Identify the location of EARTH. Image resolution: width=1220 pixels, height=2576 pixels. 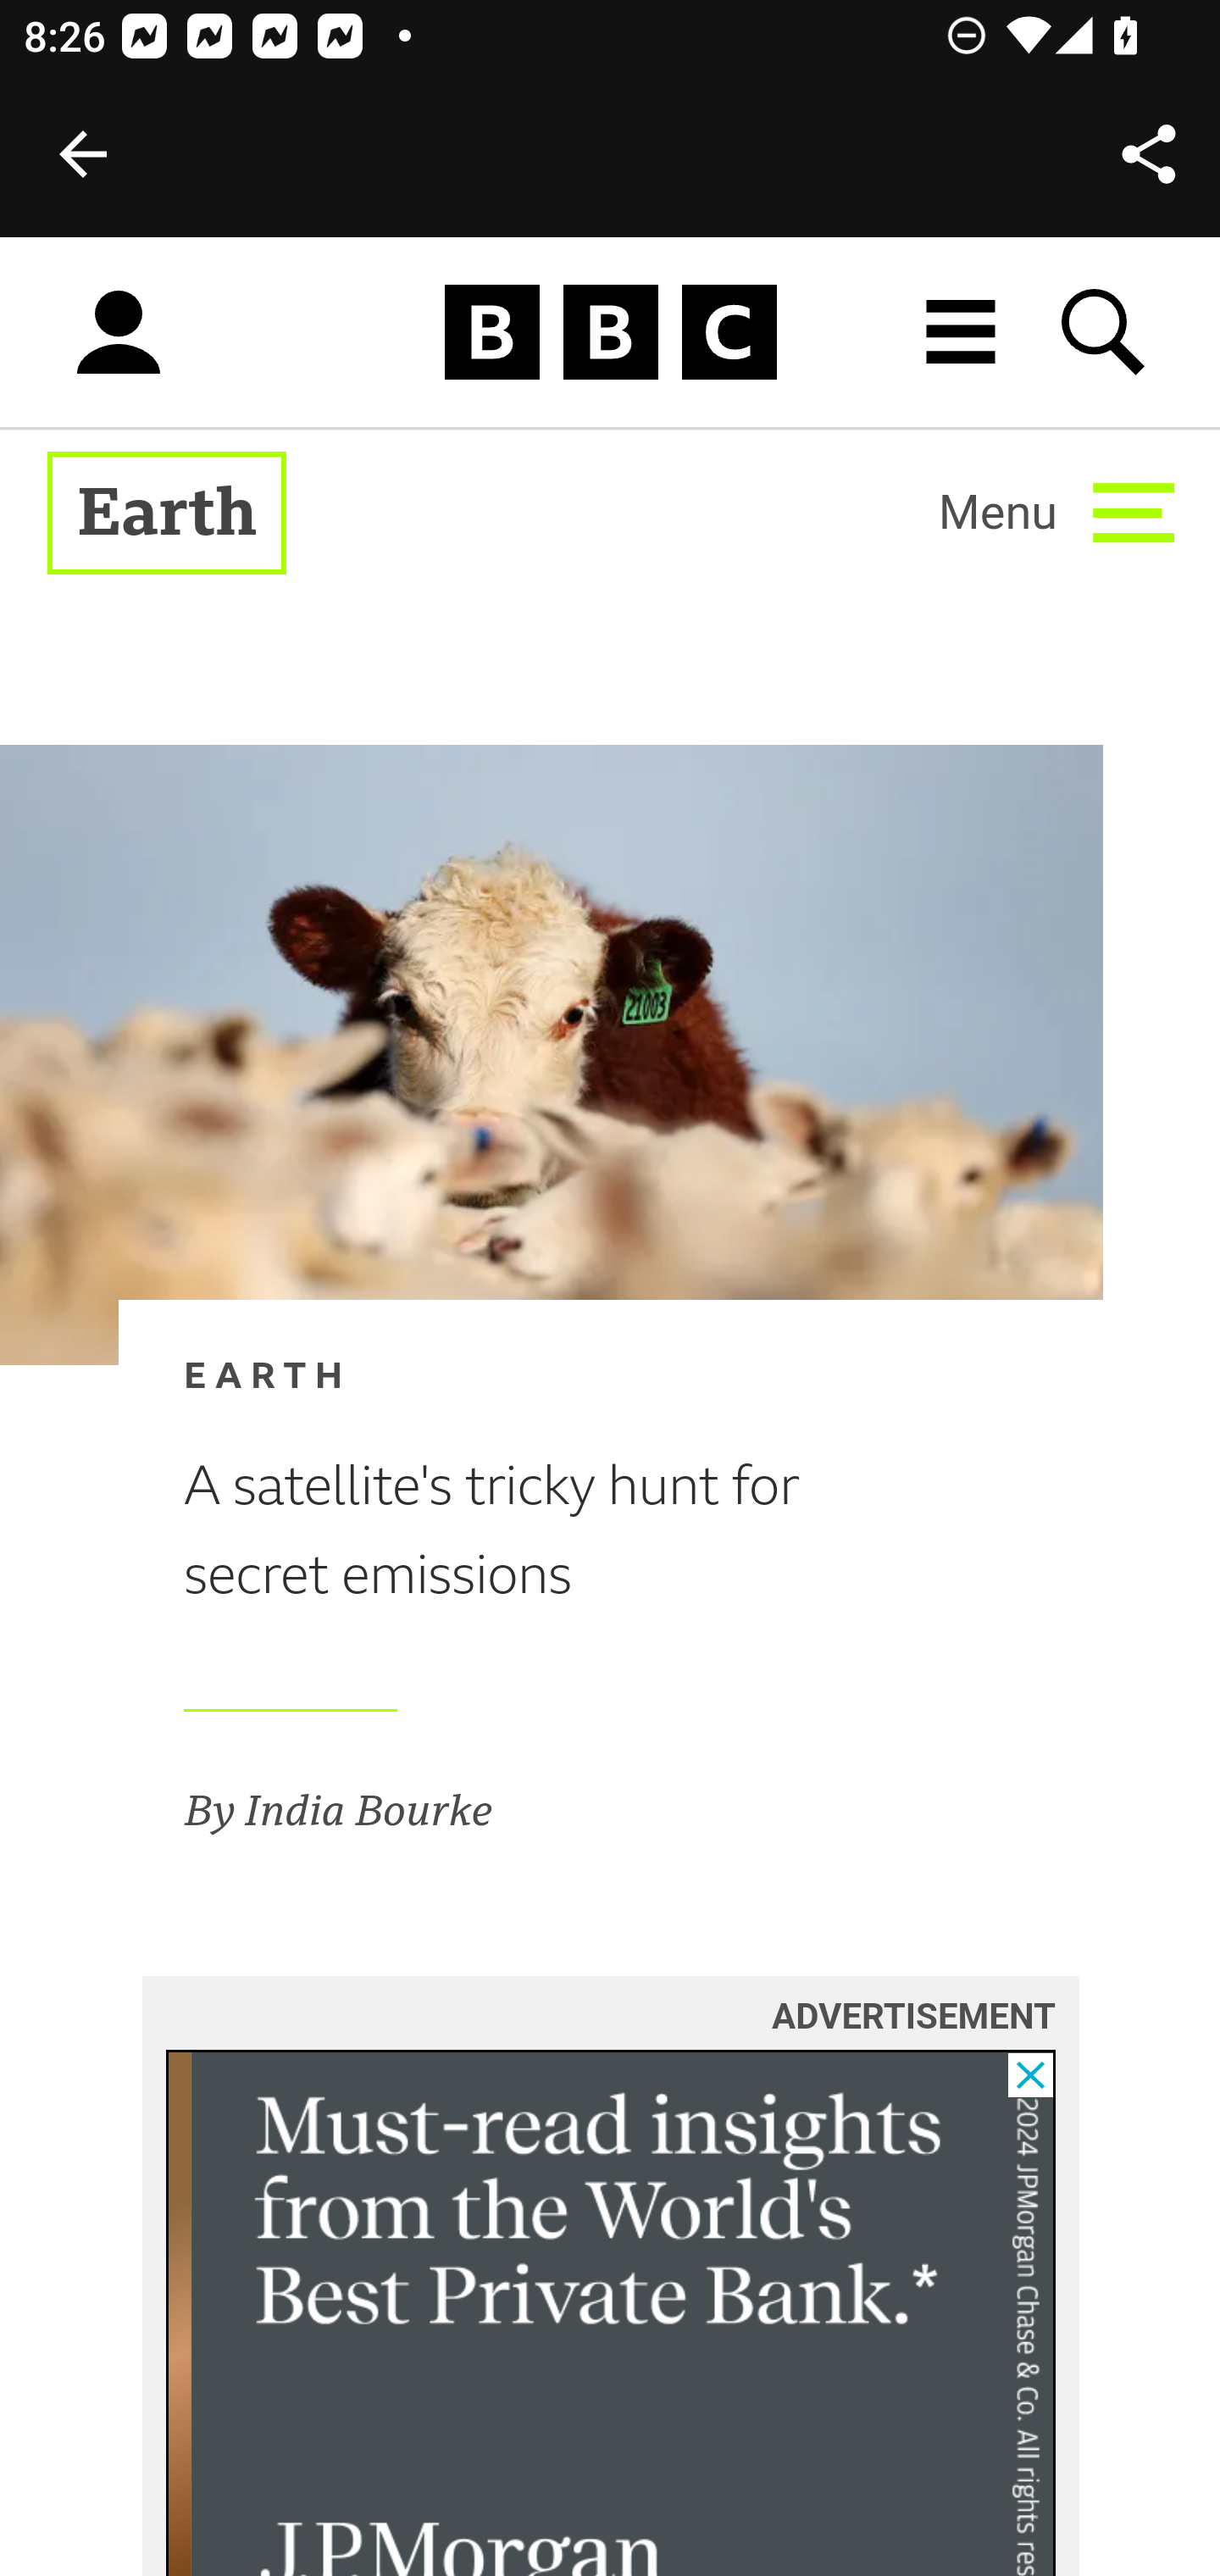
(557, 1378).